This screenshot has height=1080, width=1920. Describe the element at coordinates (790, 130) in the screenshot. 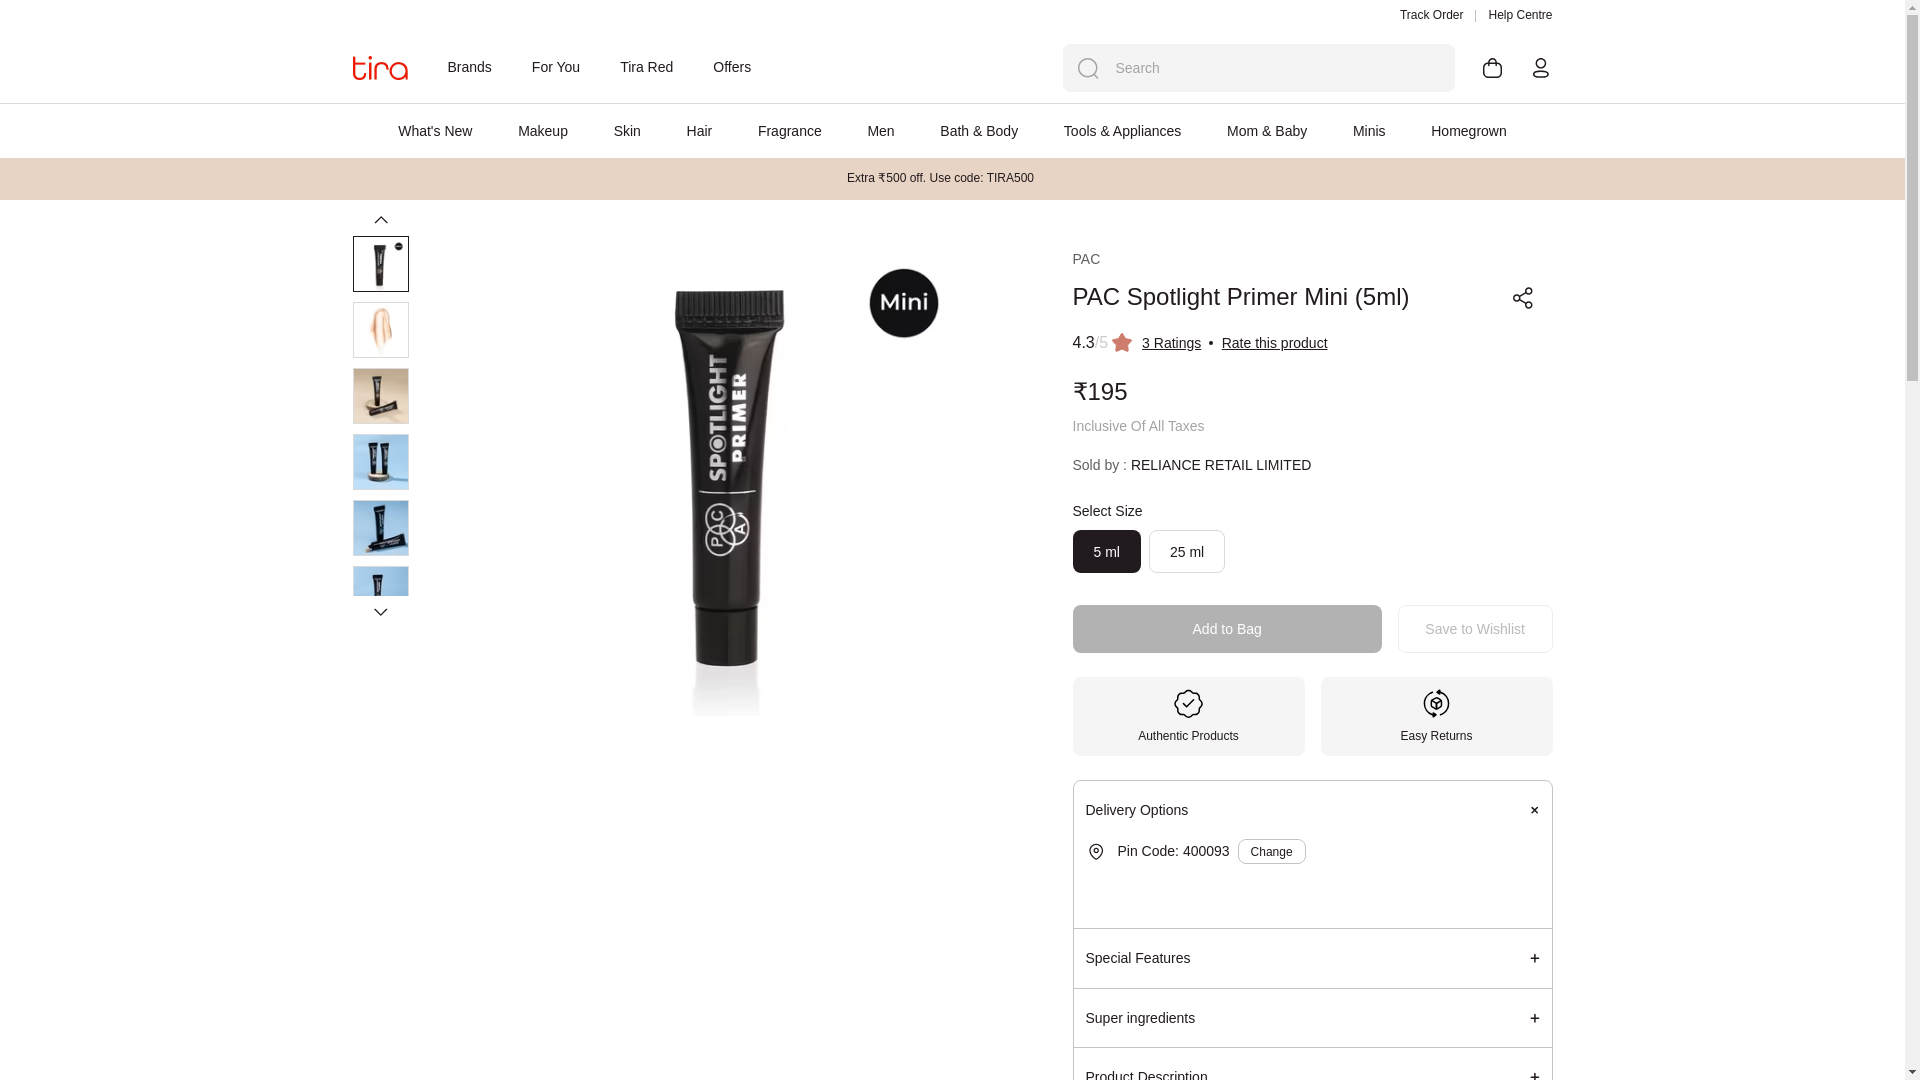

I see `Fragrance` at that location.